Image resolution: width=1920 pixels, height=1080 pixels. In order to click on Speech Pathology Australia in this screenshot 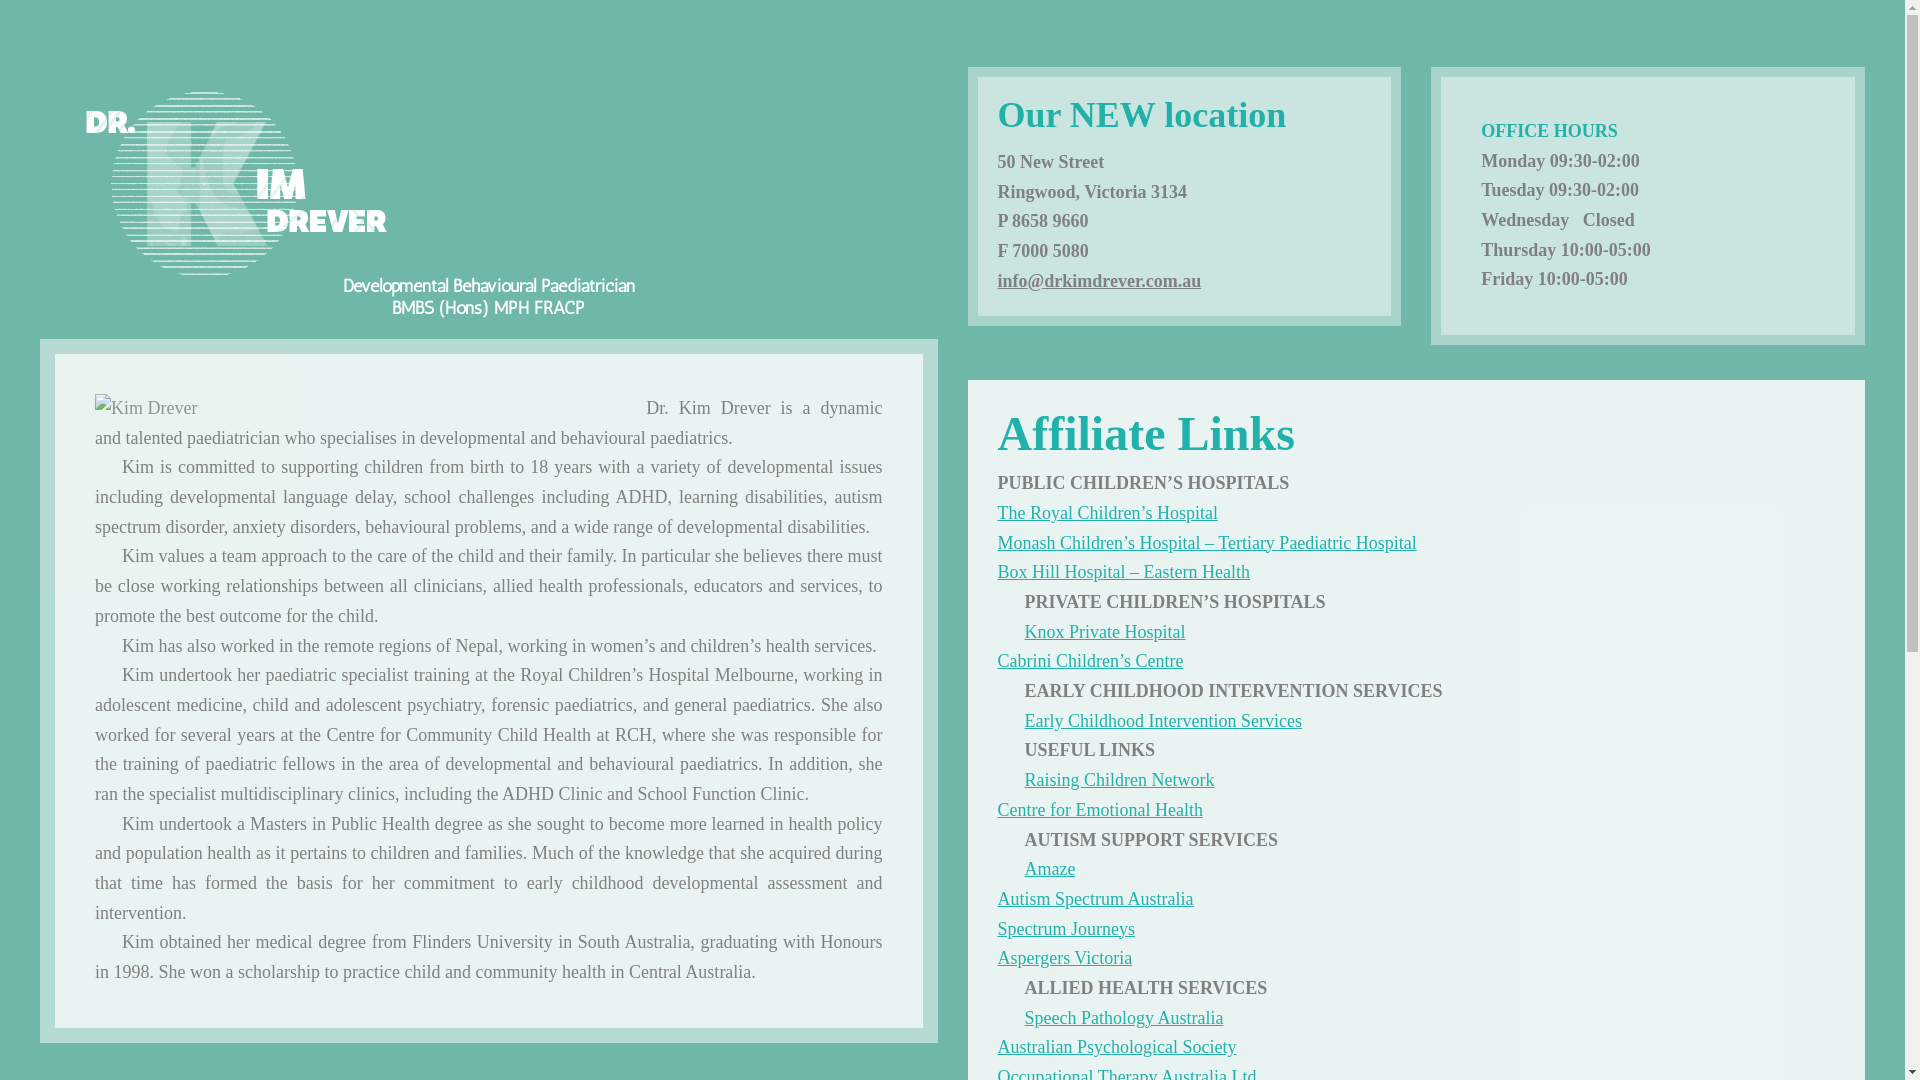, I will do `click(1124, 1018)`.